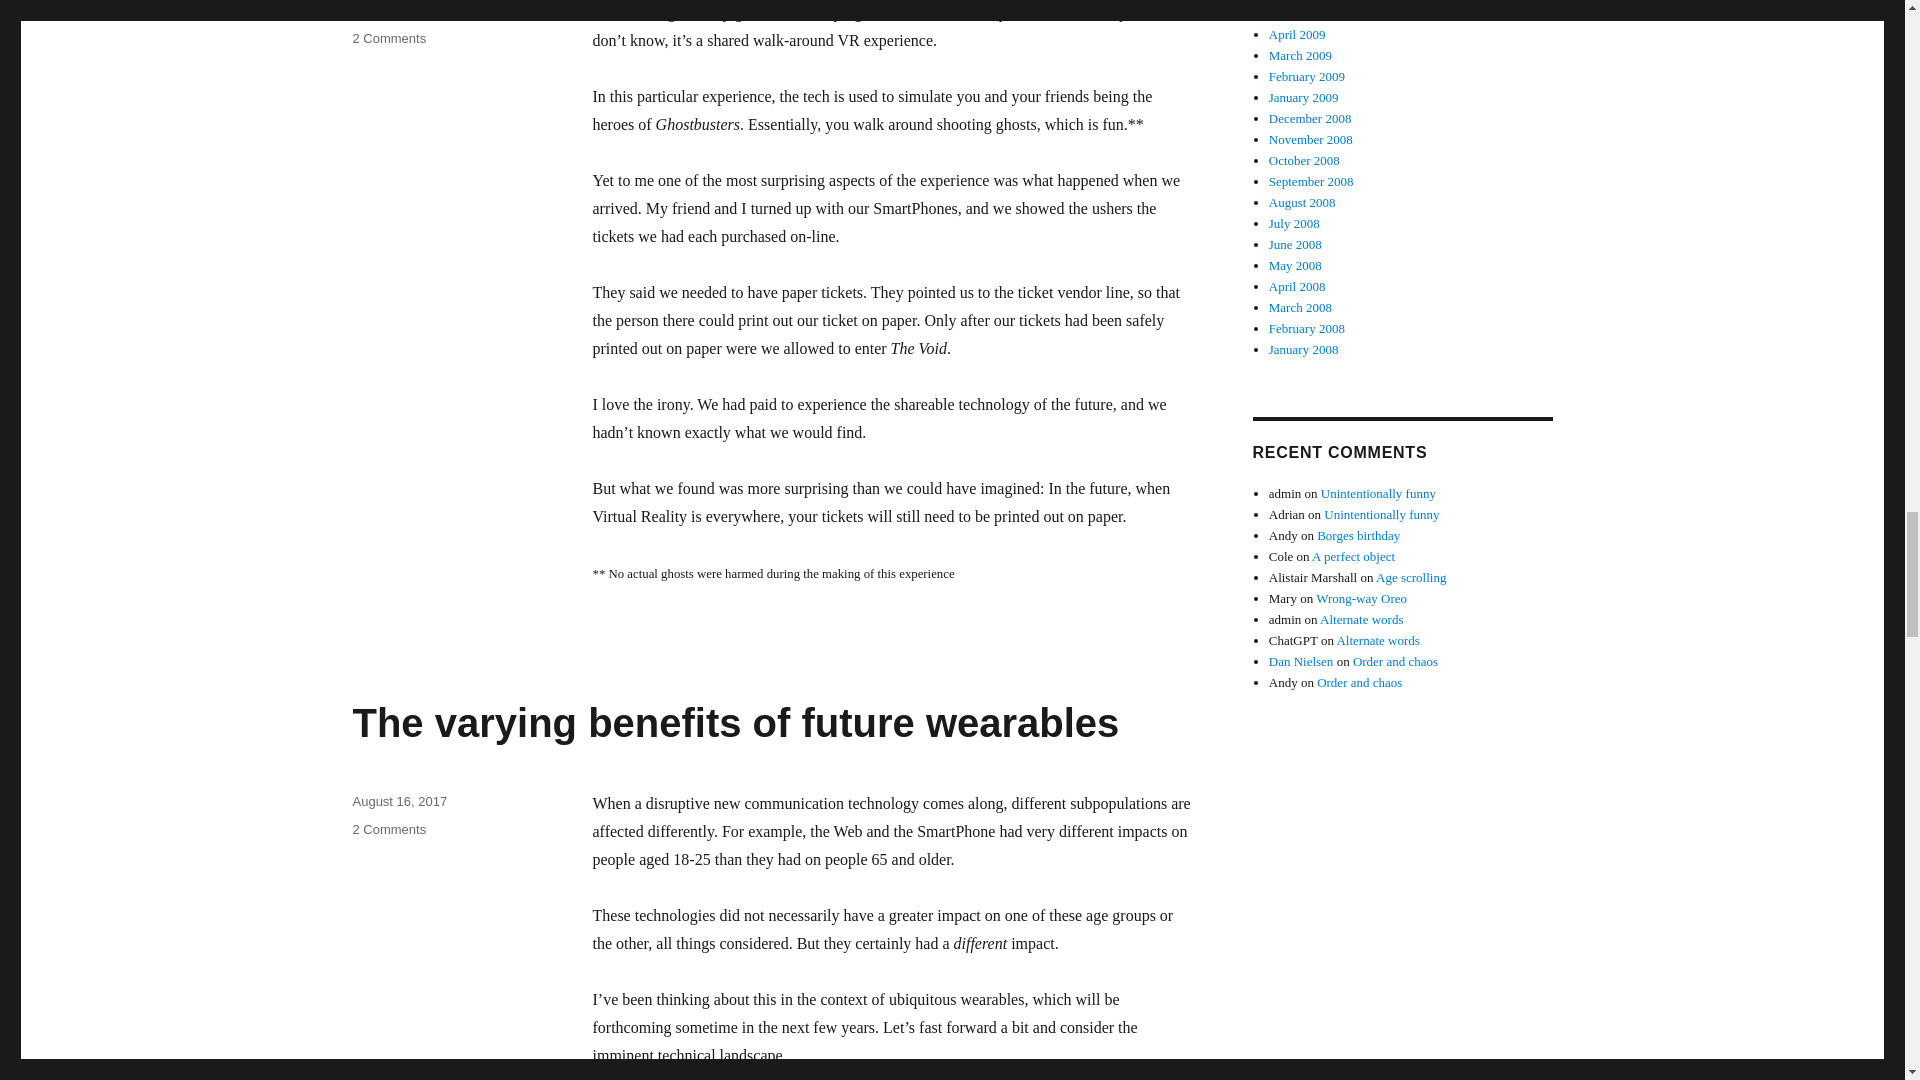  What do you see at coordinates (735, 722) in the screenshot?
I see `The varying benefits of future wearables` at bounding box center [735, 722].